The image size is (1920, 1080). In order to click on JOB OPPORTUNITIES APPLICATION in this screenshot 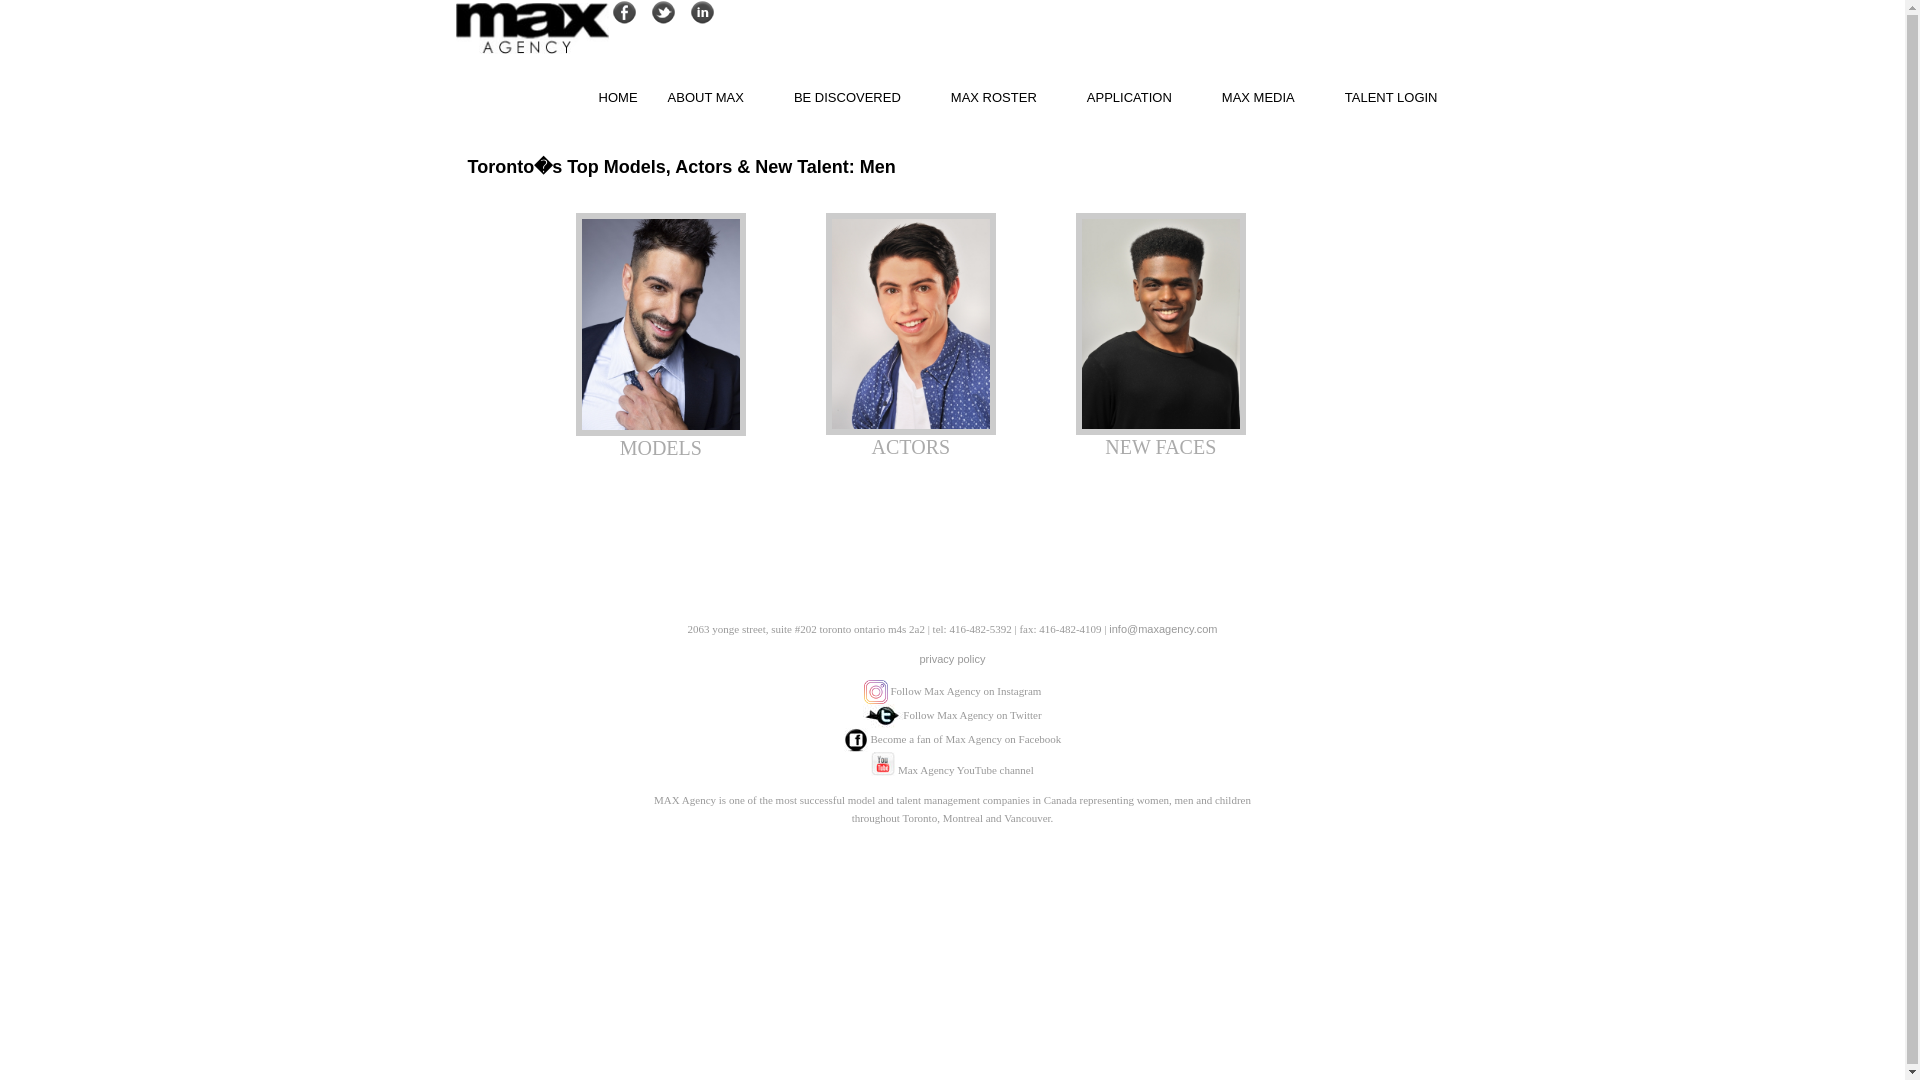, I will do `click(1139, 187)`.